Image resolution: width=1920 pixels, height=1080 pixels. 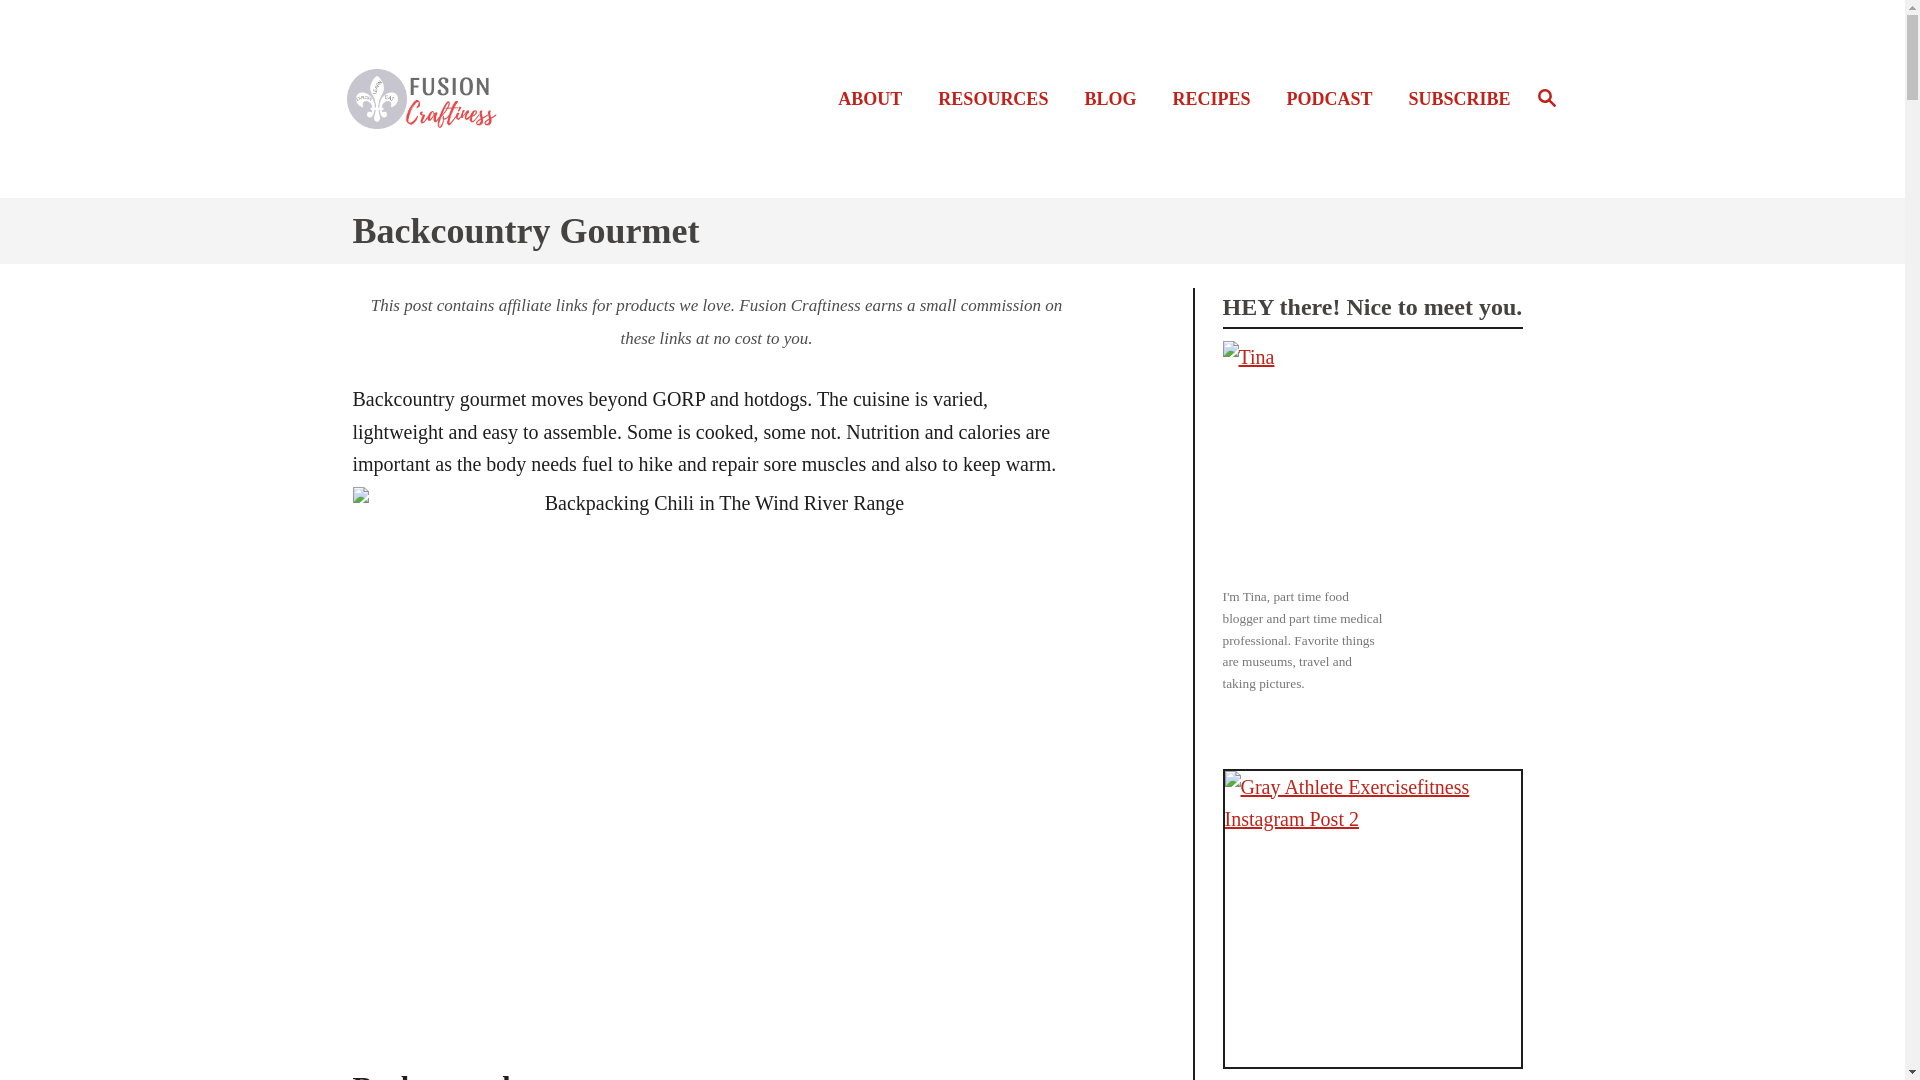 What do you see at coordinates (1216, 100) in the screenshot?
I see `RECIPES` at bounding box center [1216, 100].